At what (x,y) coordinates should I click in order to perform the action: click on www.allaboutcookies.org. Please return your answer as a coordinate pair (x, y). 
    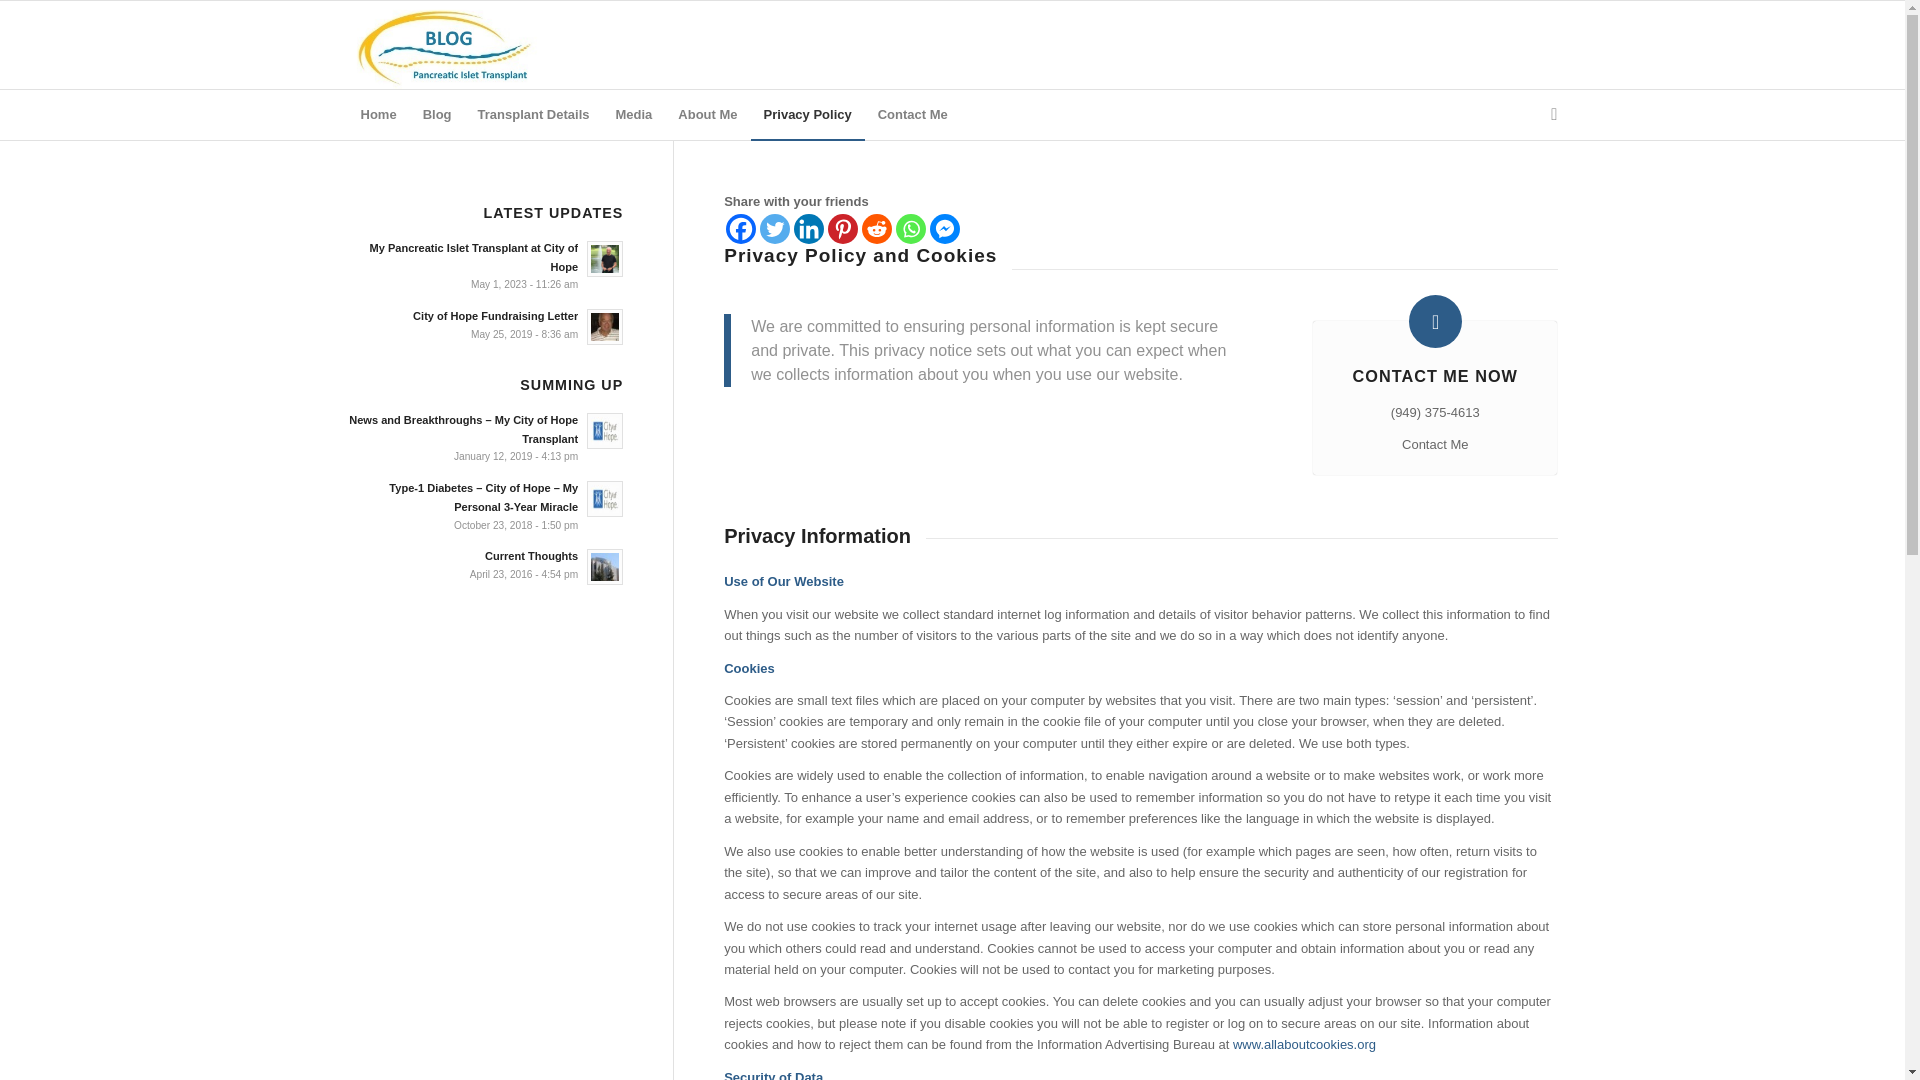
    Looking at the image, I should click on (1304, 1044).